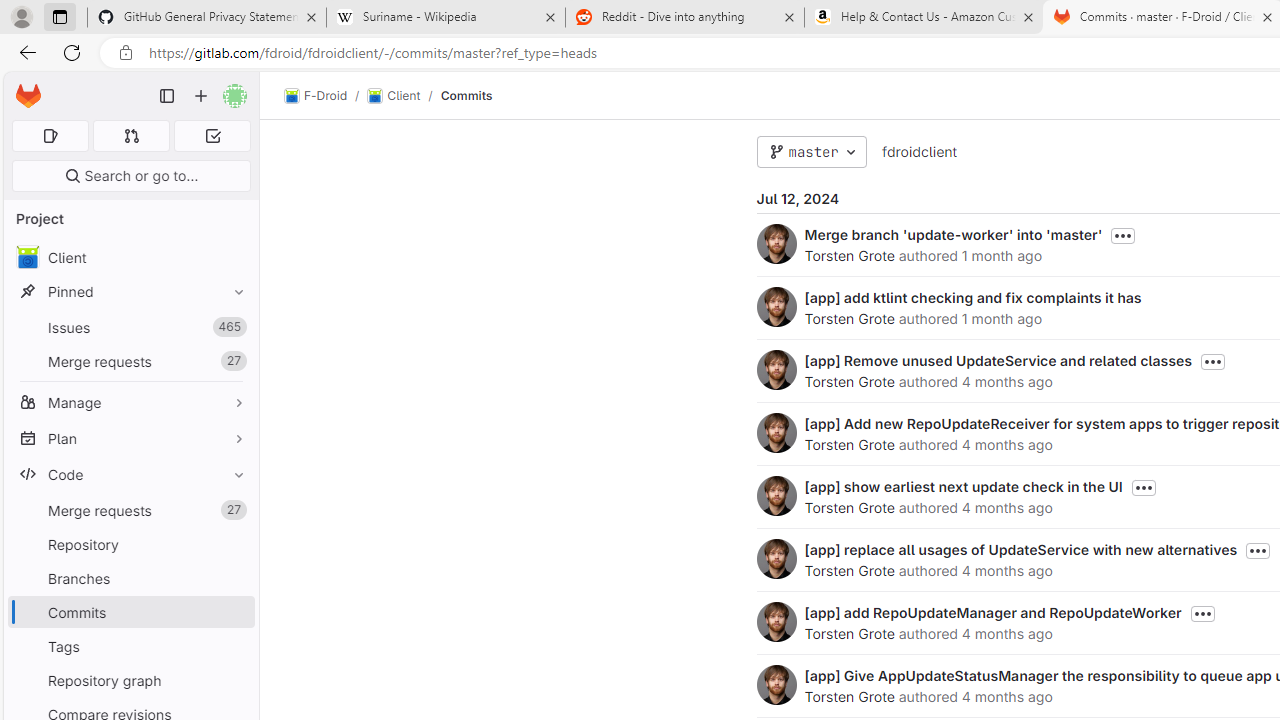 The height and width of the screenshot is (720, 1280). I want to click on [app] add ktlint checking and fix complaints it has, so click(972, 297).